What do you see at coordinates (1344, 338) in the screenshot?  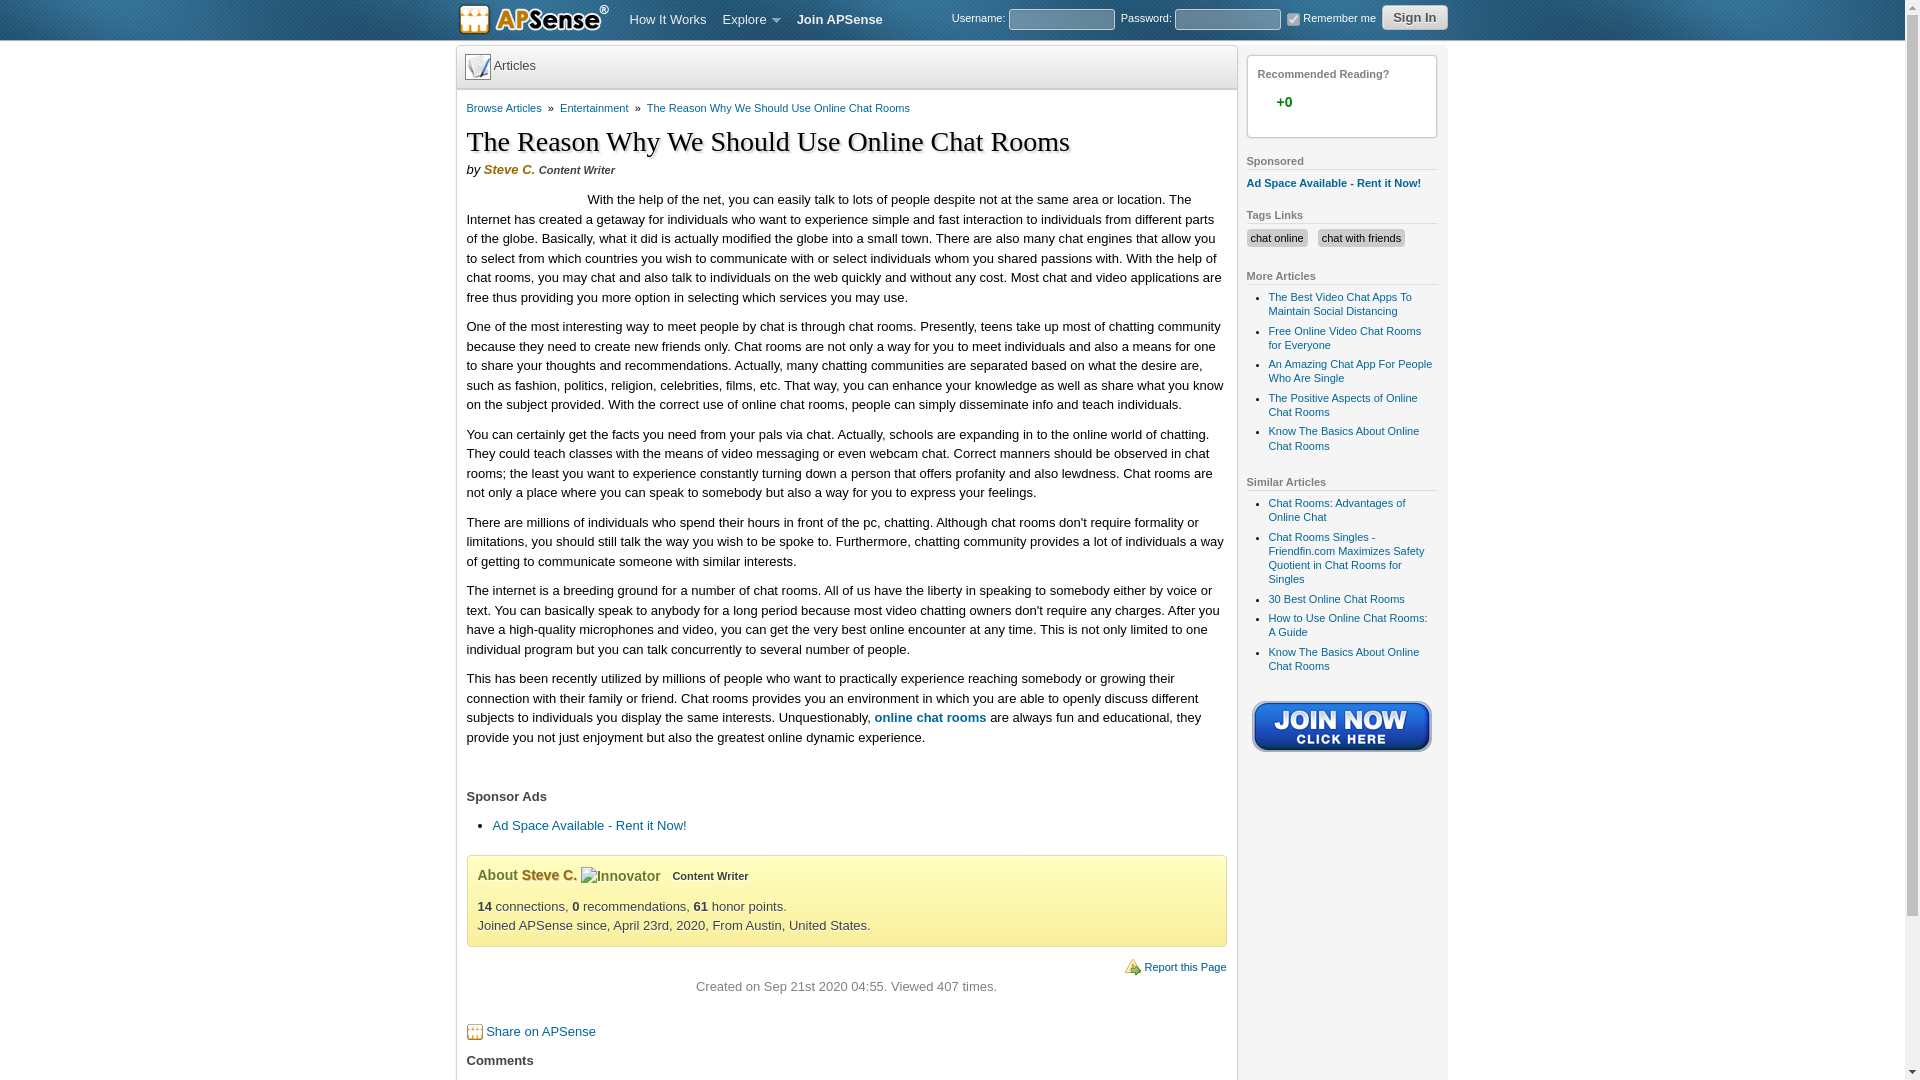 I see `Free Online Video Chat Rooms for Everyone` at bounding box center [1344, 338].